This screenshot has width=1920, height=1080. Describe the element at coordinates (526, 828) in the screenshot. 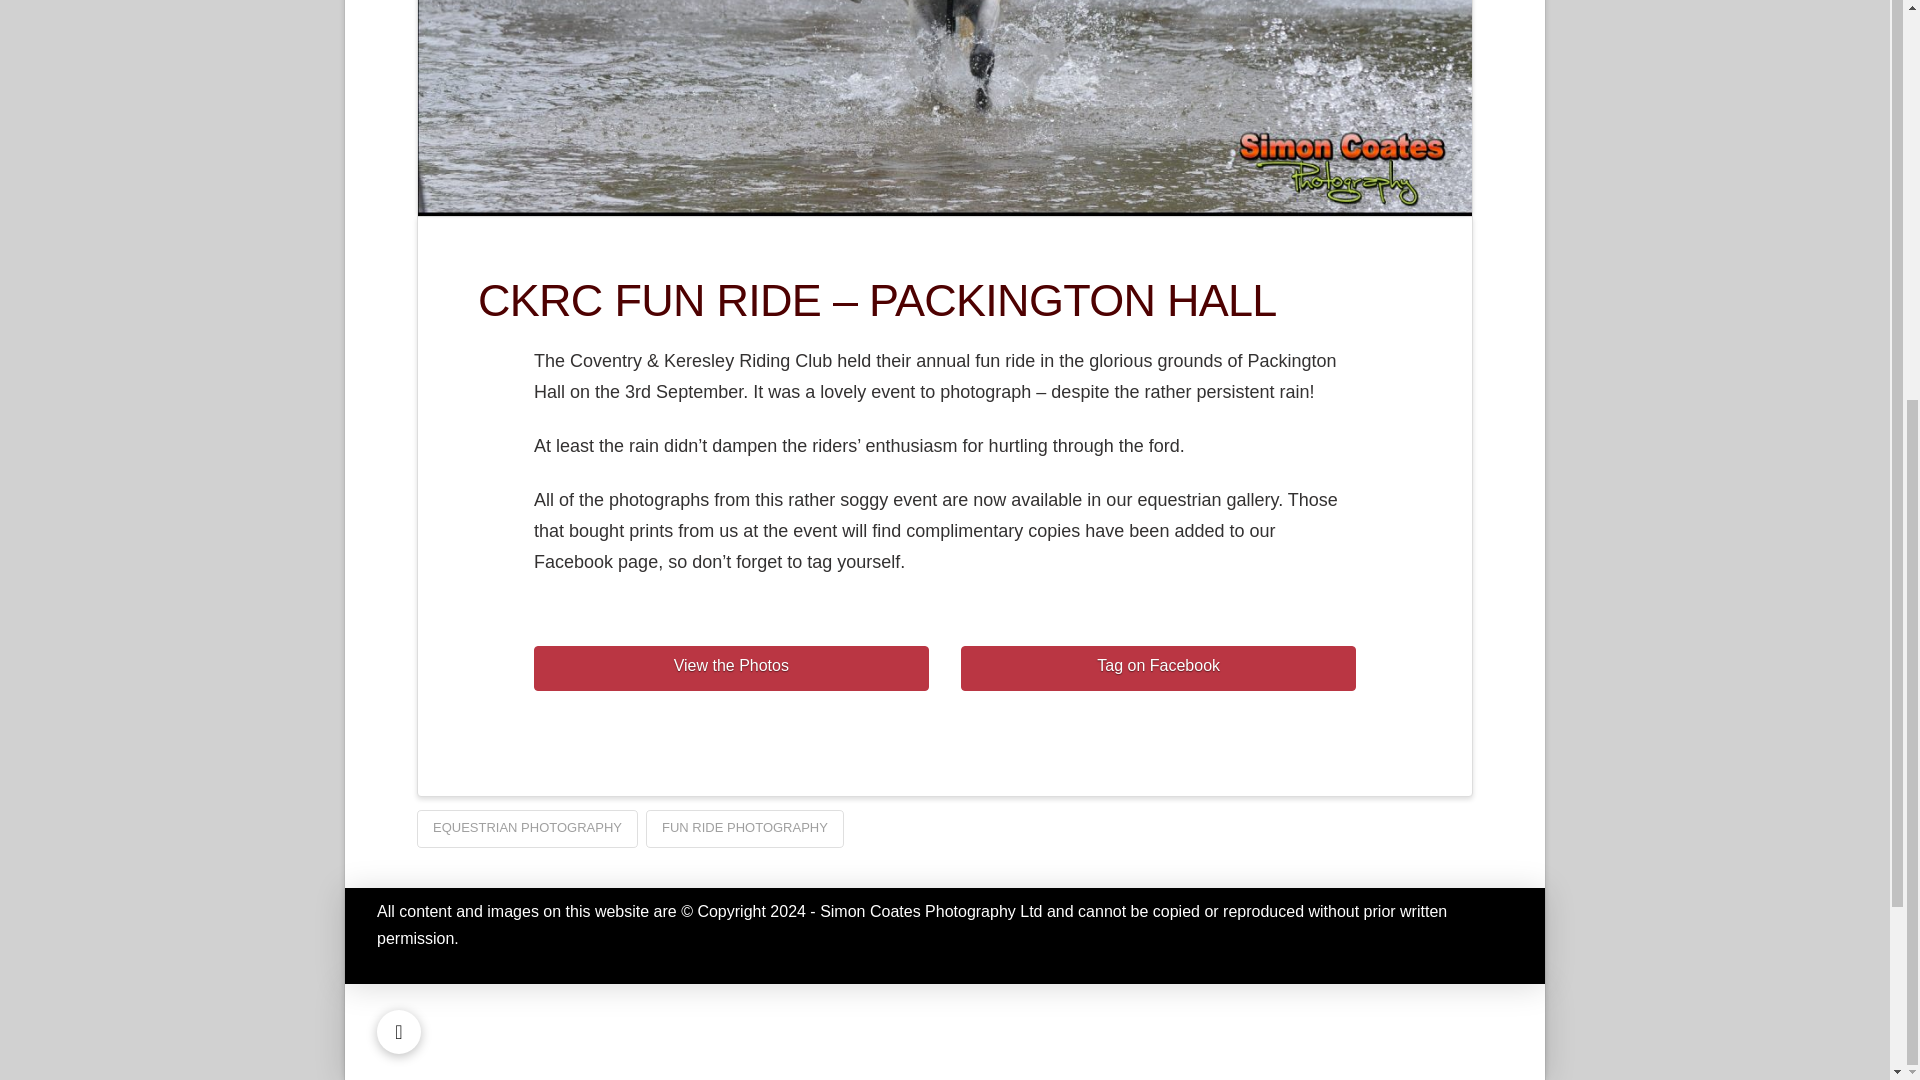

I see `EQUESTRIAN PHOTOGRAPHY` at that location.